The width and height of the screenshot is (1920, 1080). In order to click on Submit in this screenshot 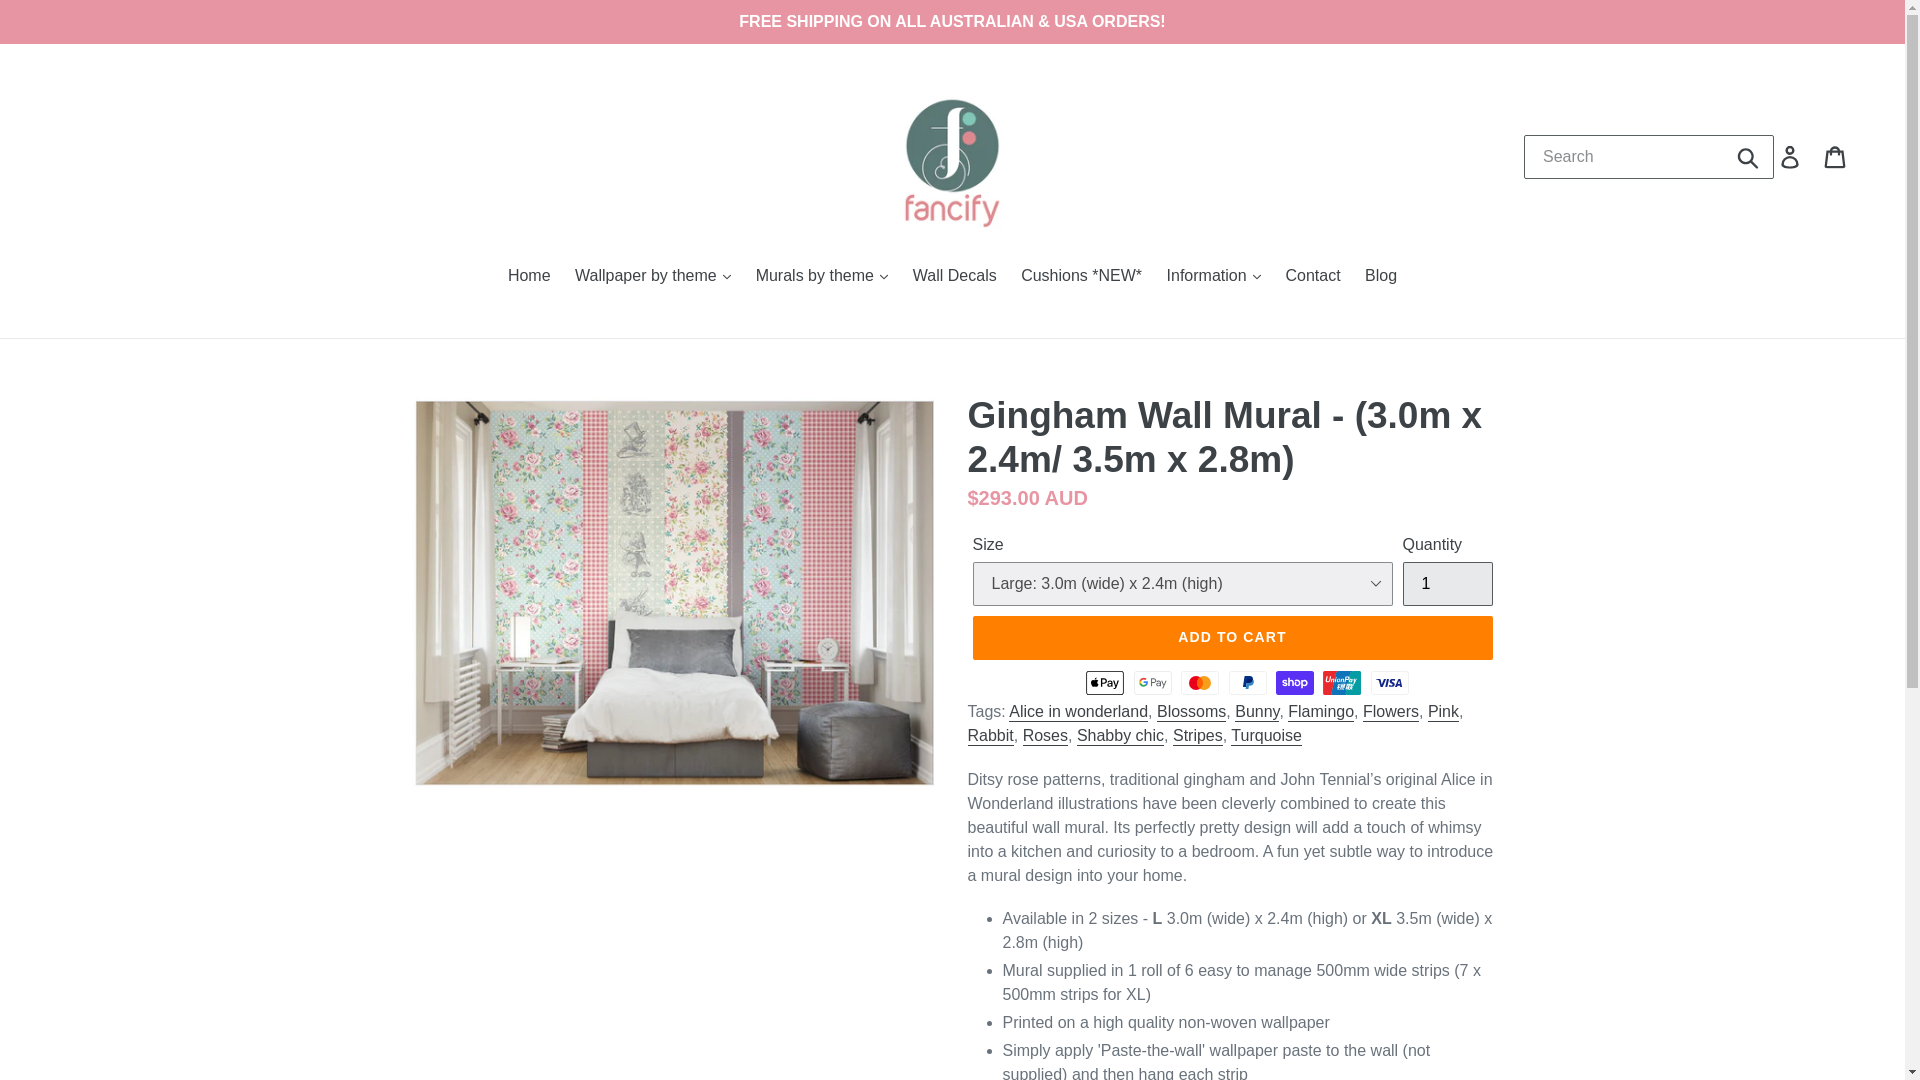, I will do `click(1749, 156)`.